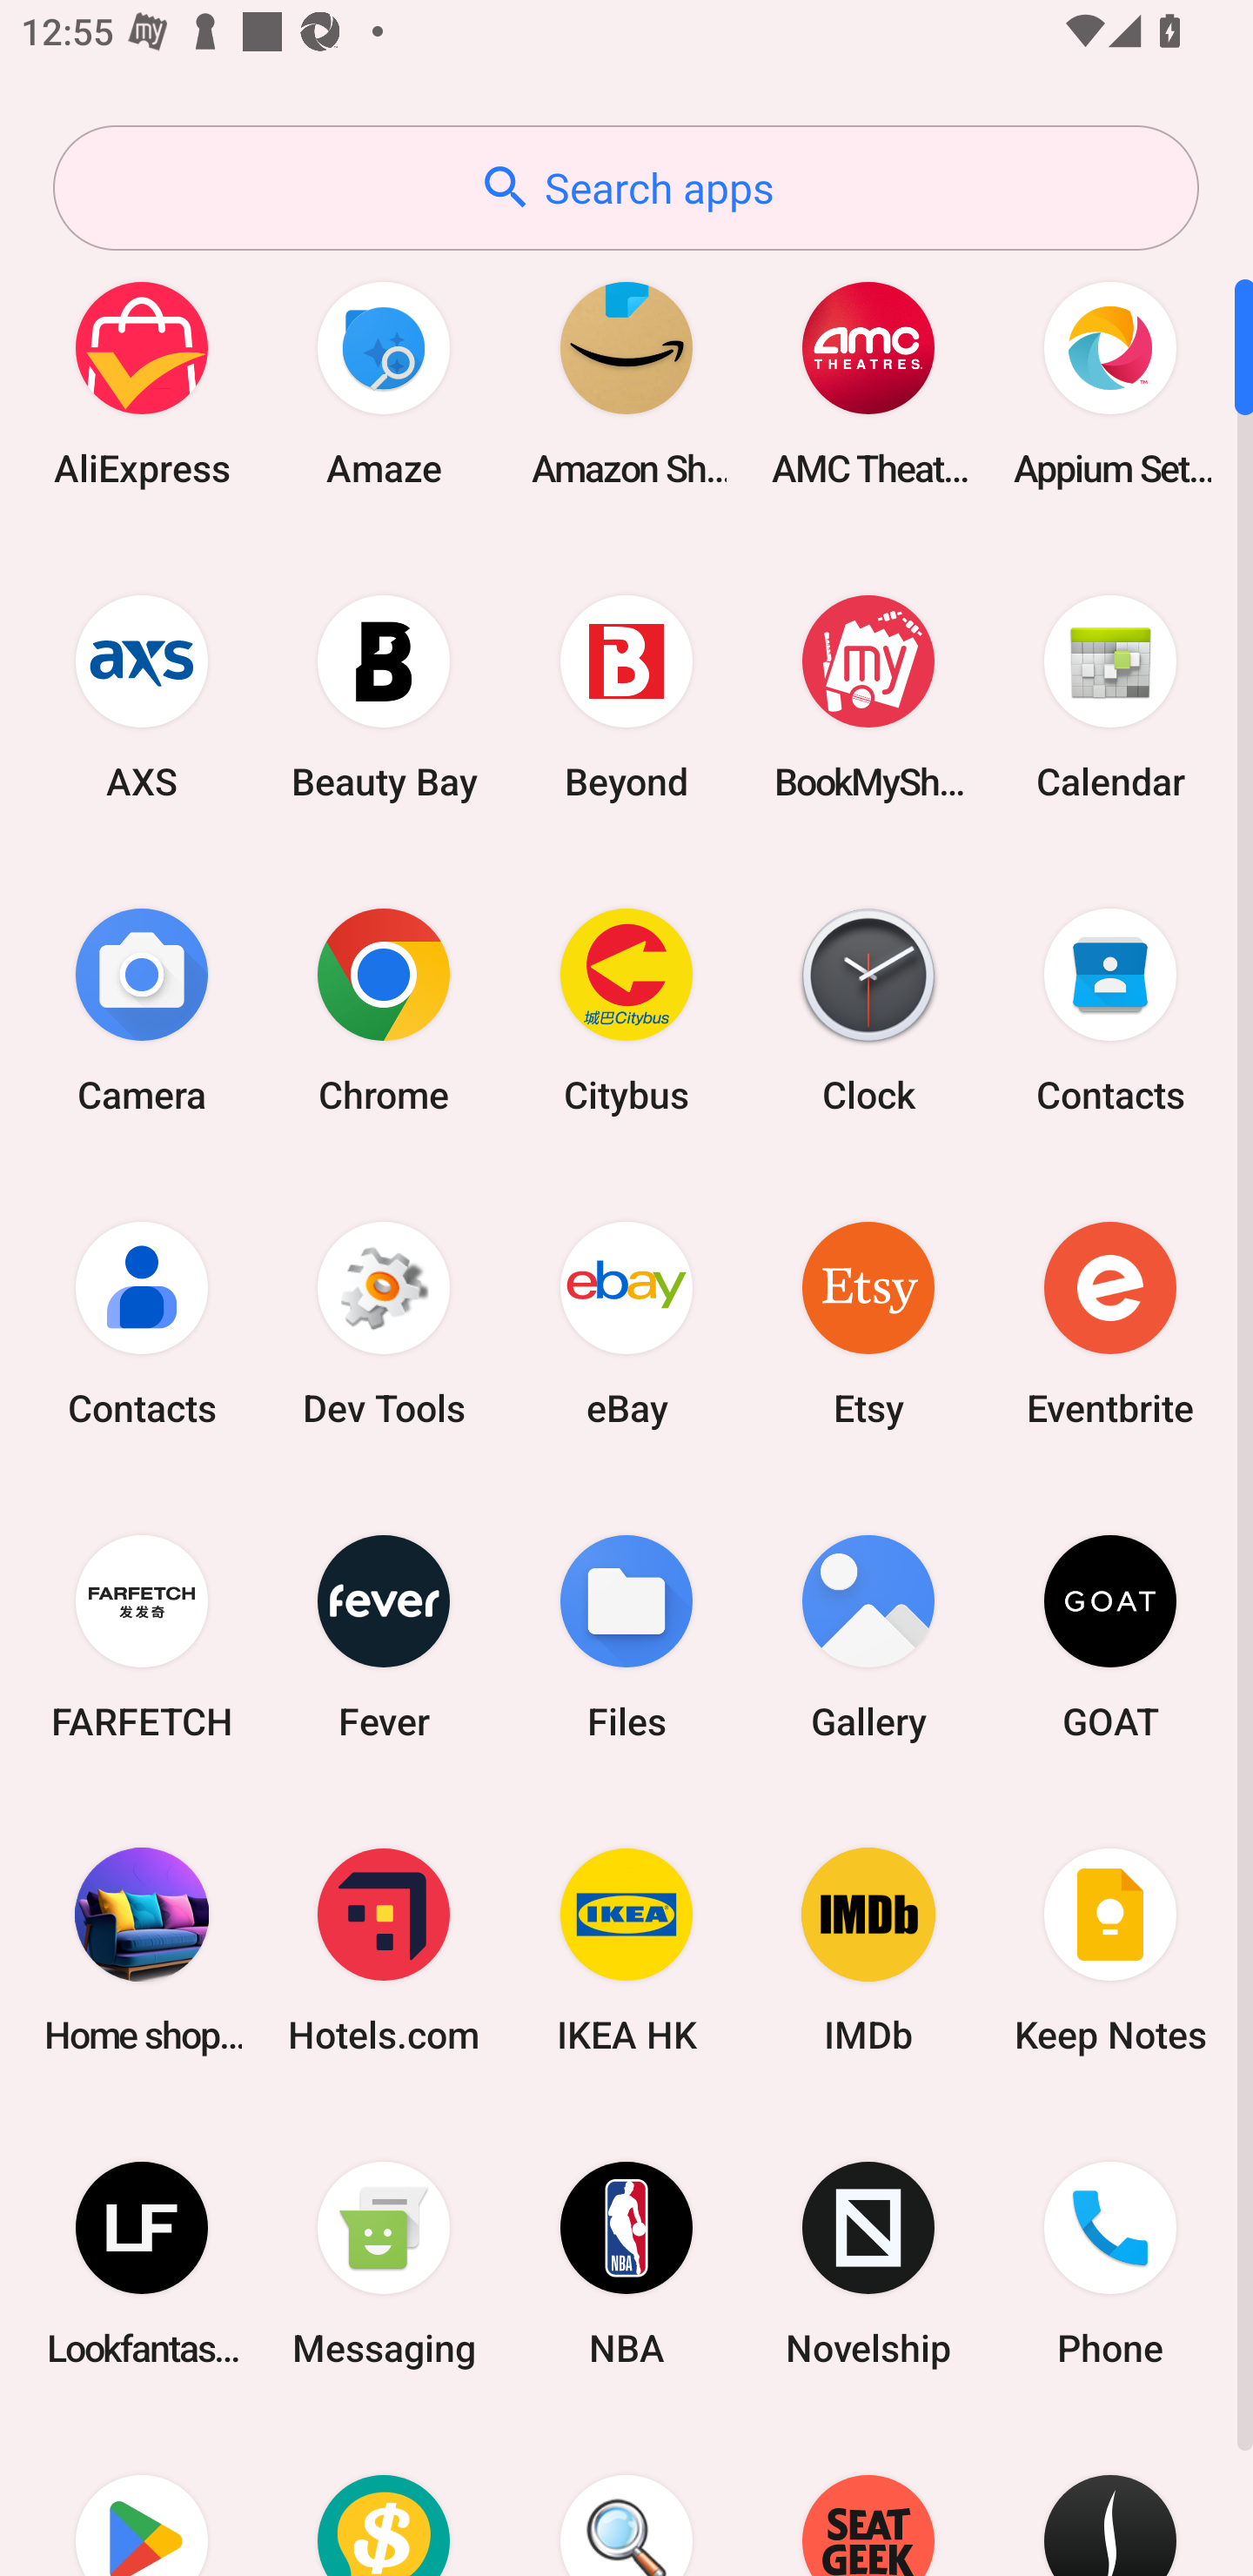 The width and height of the screenshot is (1253, 2576). What do you see at coordinates (142, 1323) in the screenshot?
I see `Contacts` at bounding box center [142, 1323].